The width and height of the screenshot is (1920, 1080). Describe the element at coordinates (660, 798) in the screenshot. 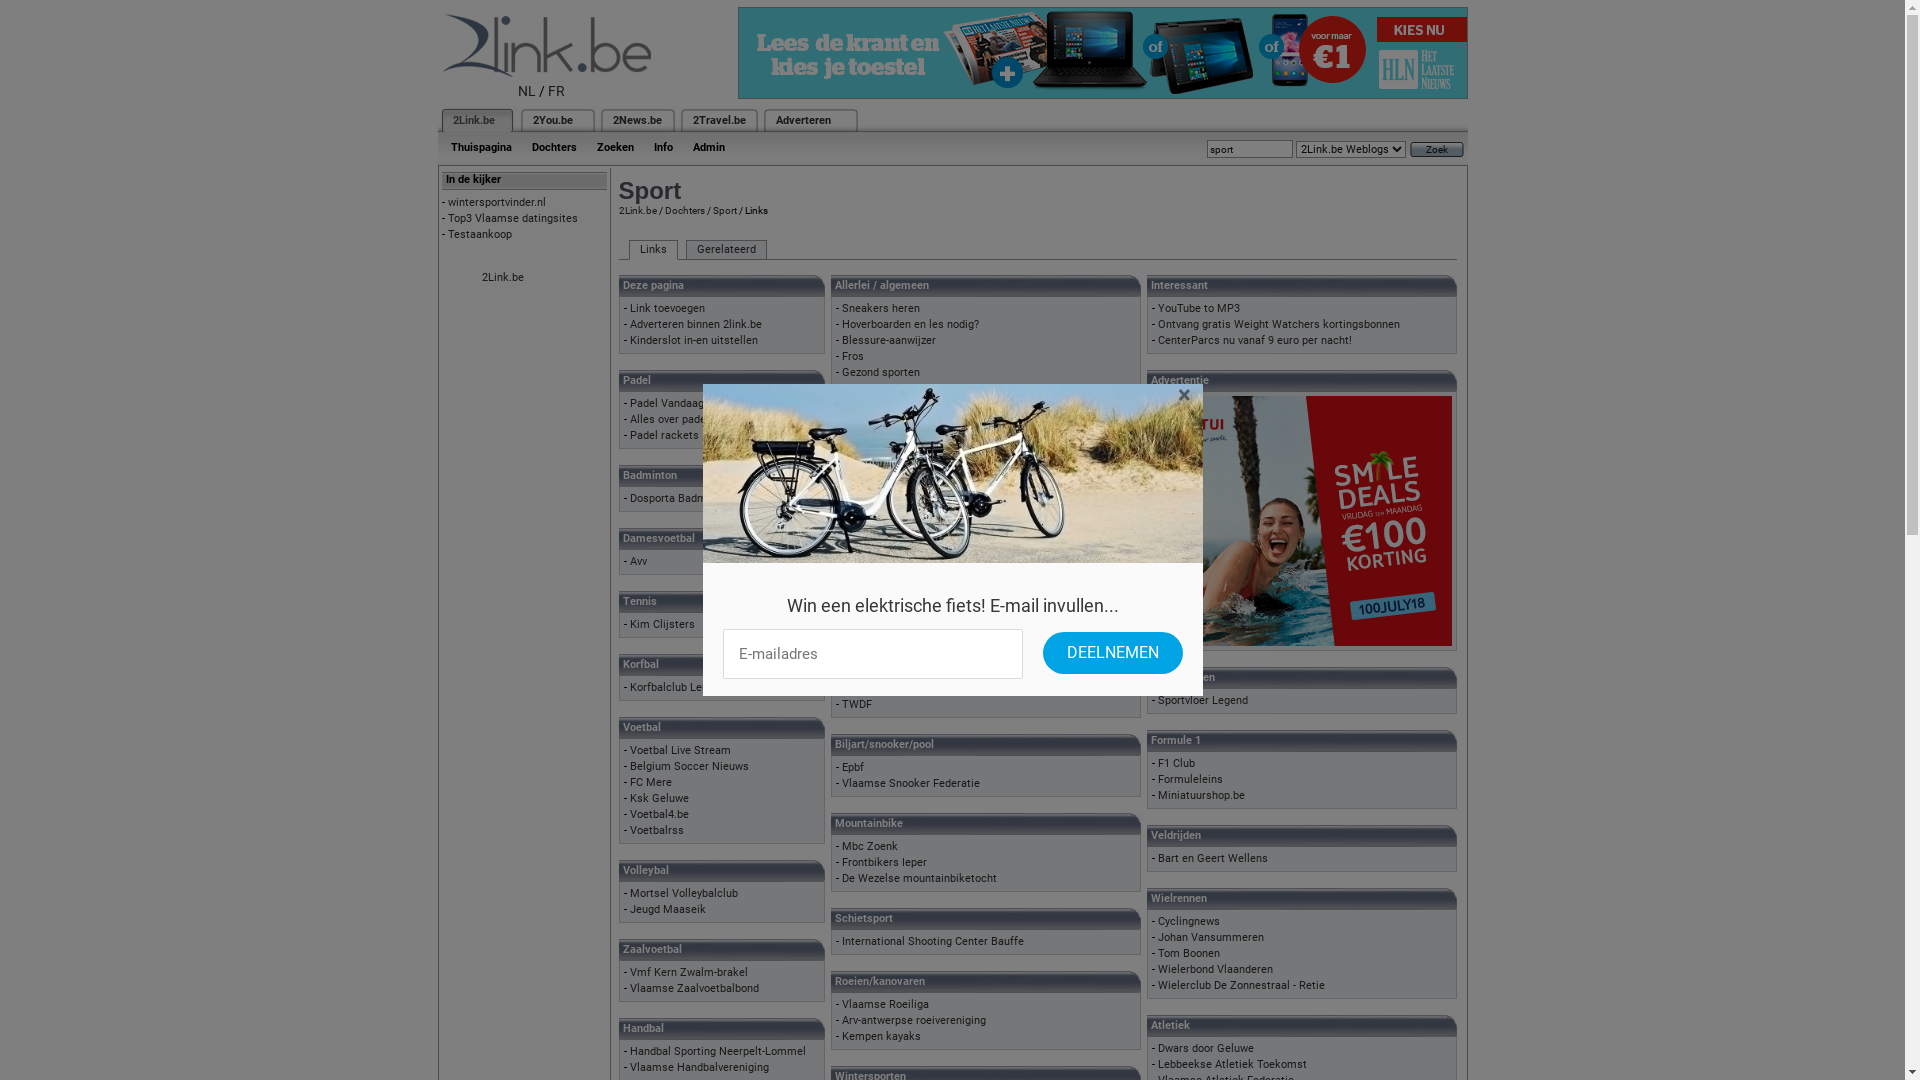

I see `Ksk Geluwe` at that location.